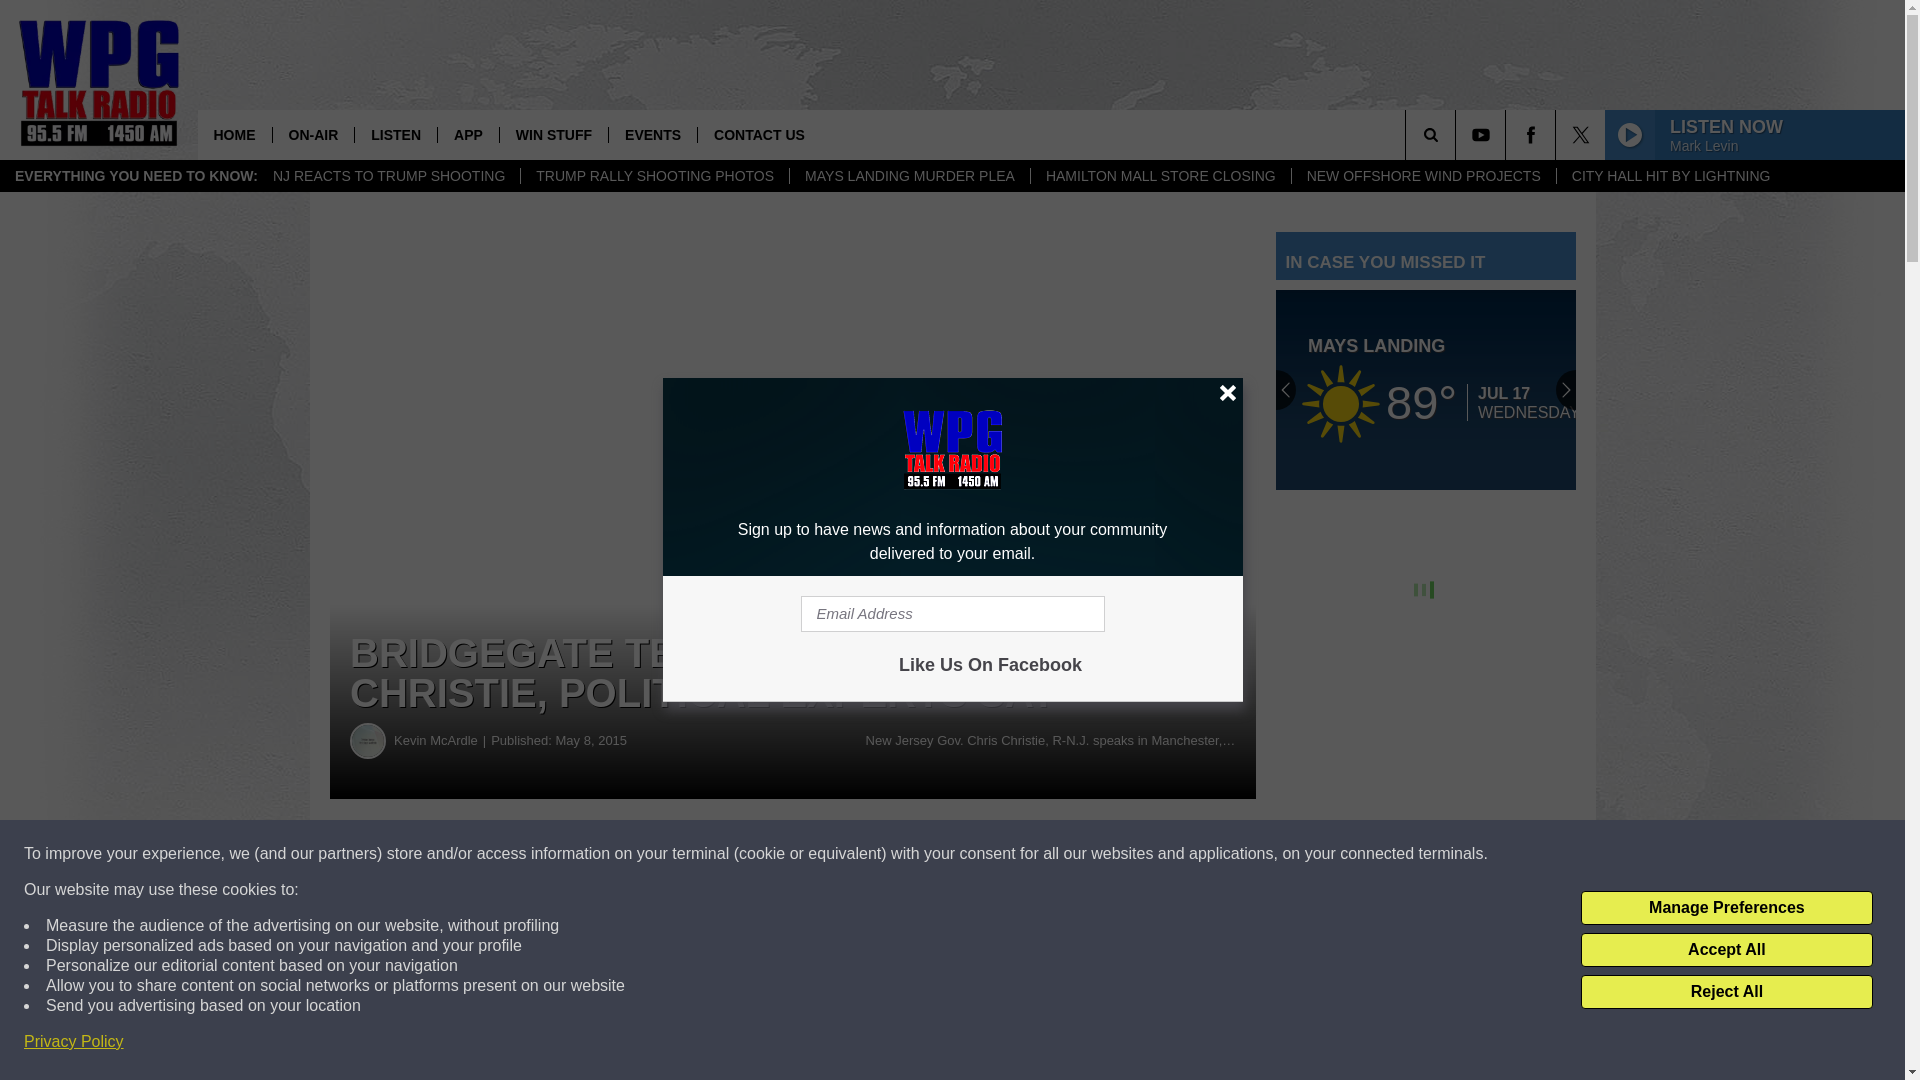 The width and height of the screenshot is (1920, 1080). Describe the element at coordinates (652, 134) in the screenshot. I see `EVENTS` at that location.